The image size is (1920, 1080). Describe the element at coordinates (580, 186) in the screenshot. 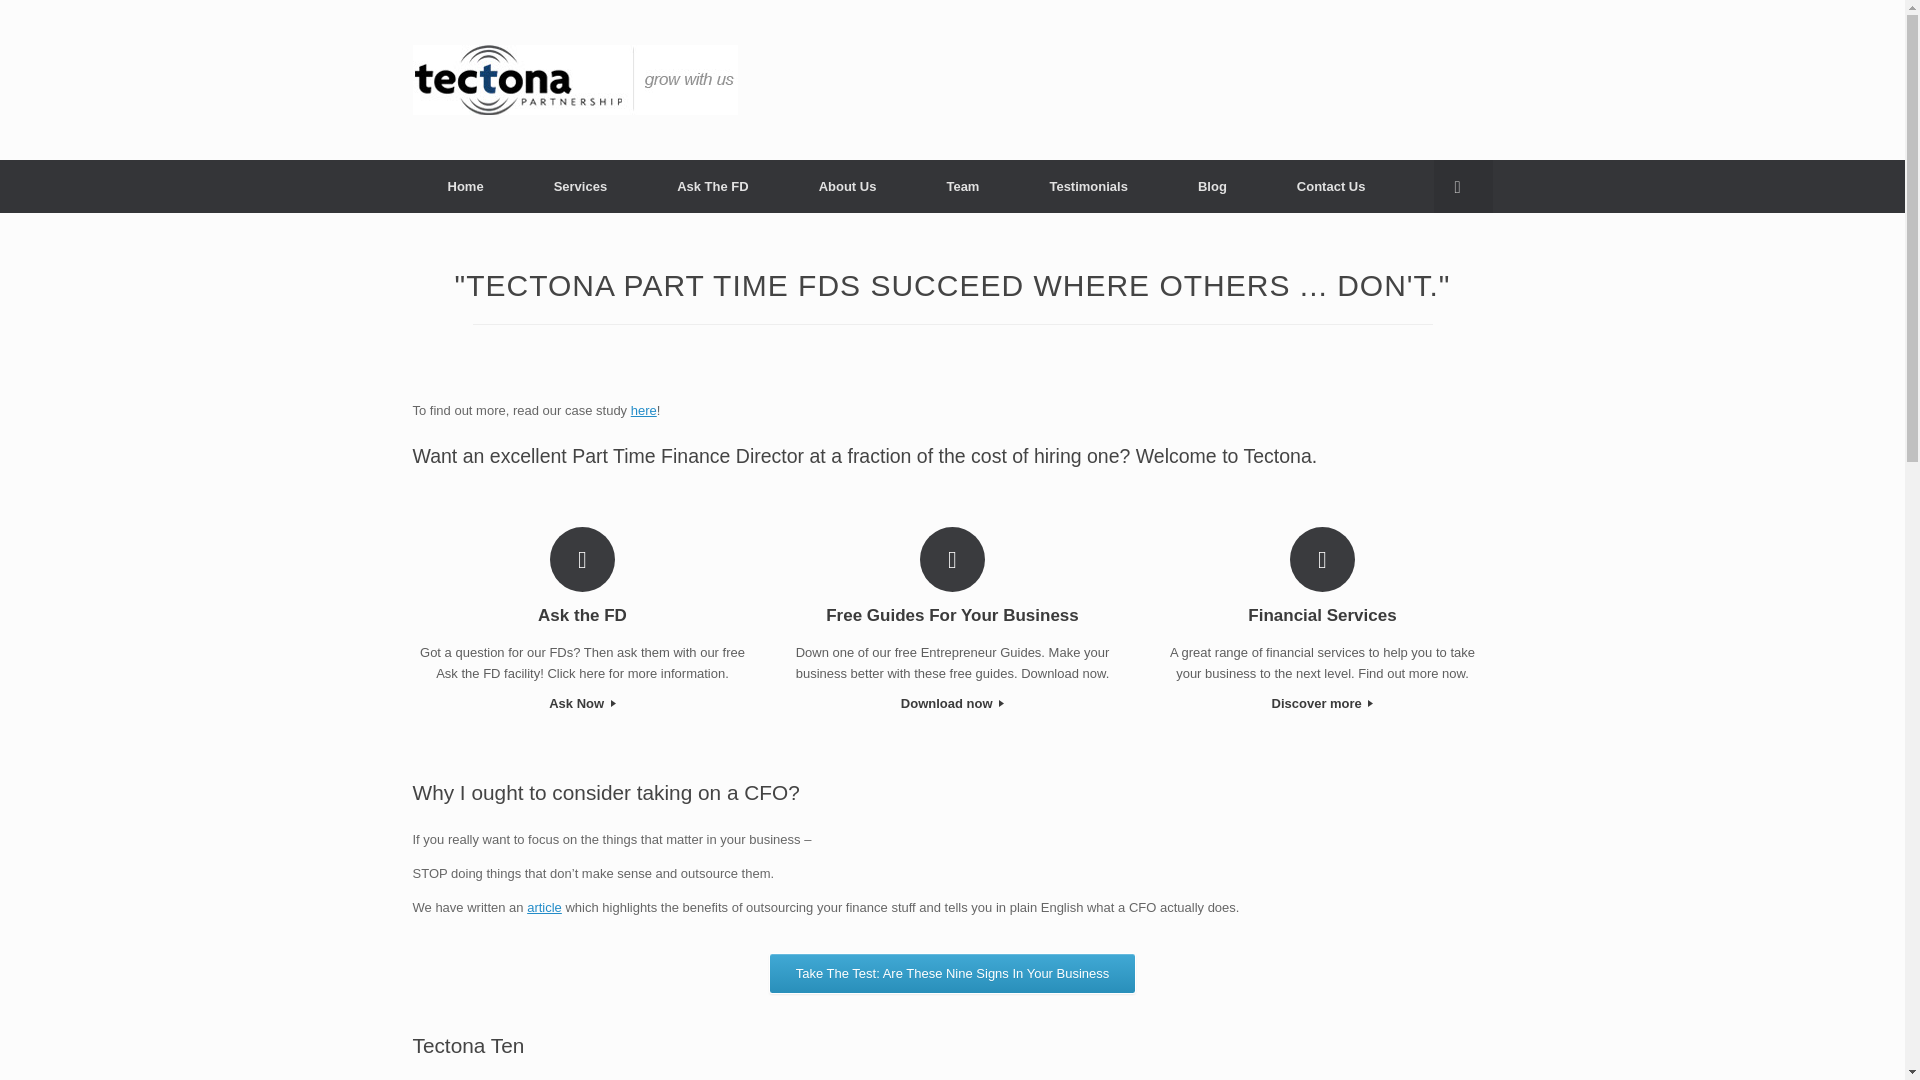

I see `Services` at that location.